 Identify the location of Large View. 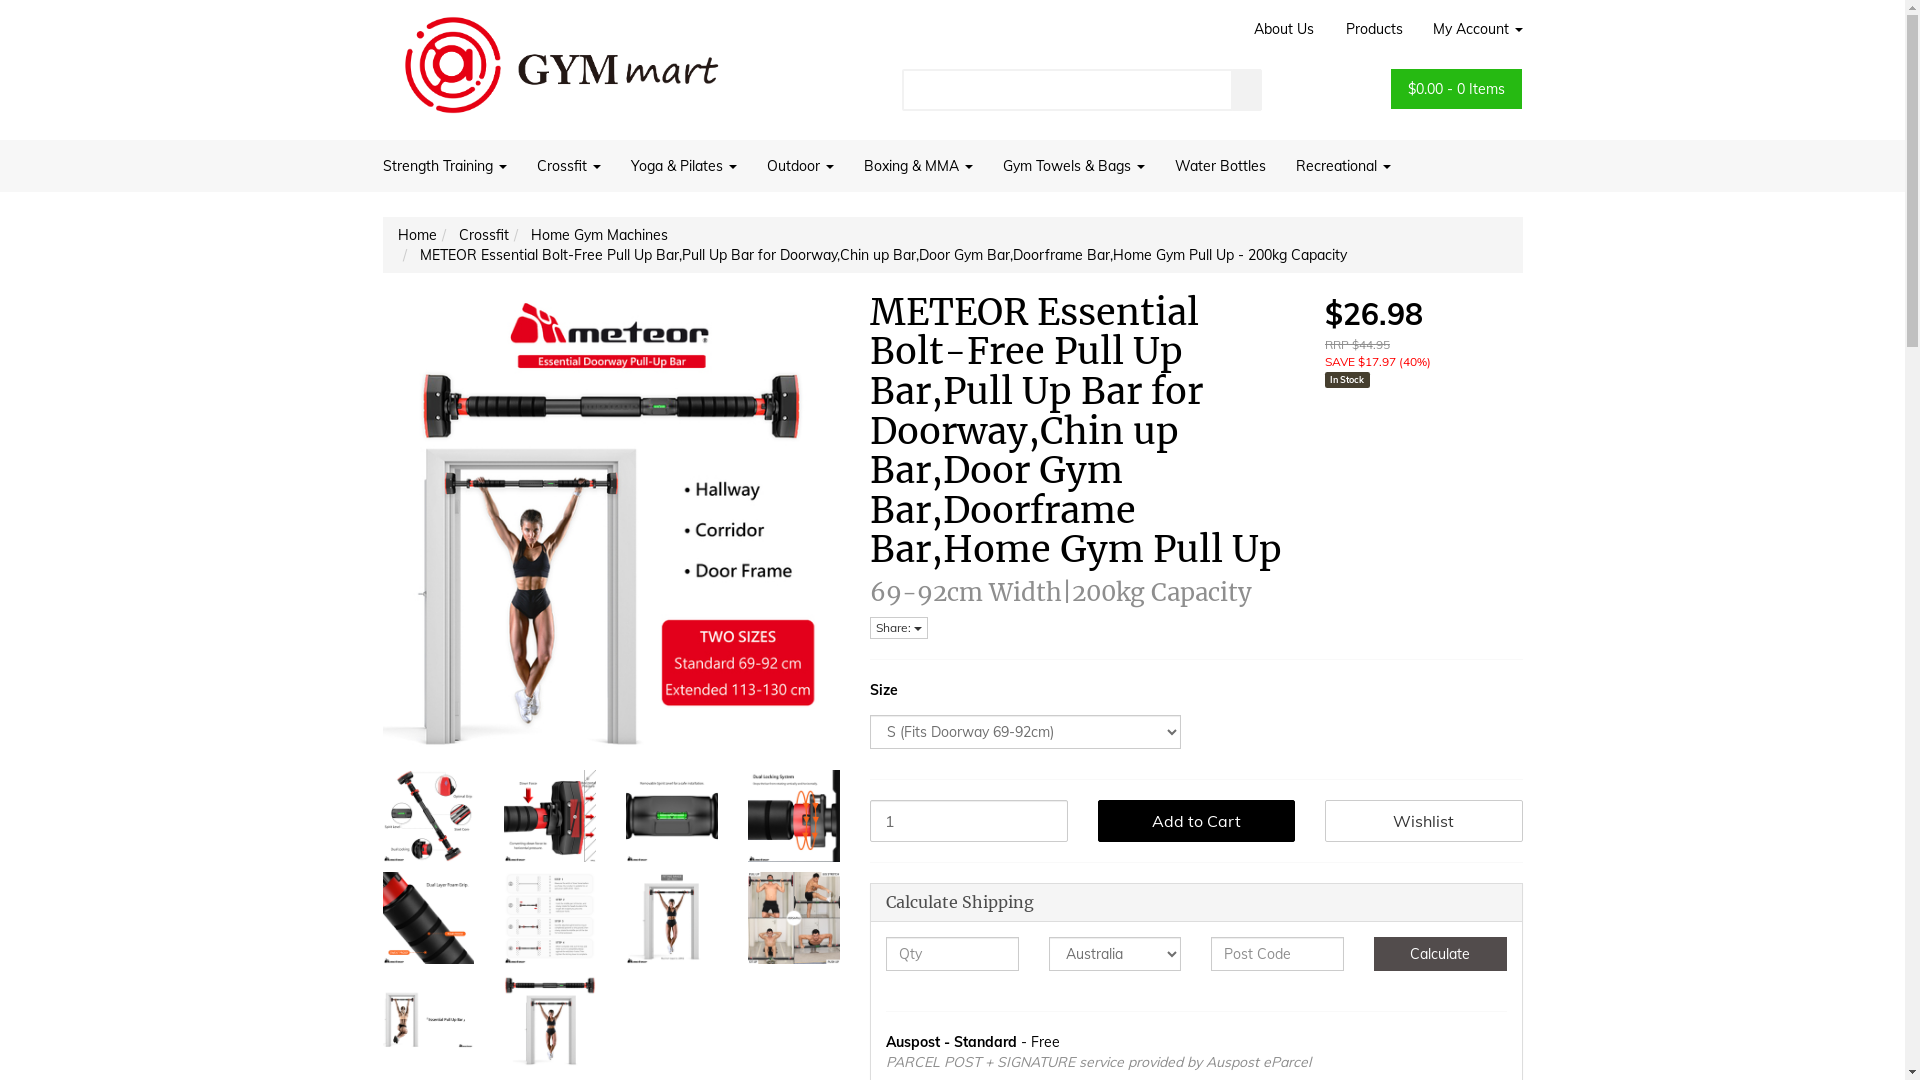
(794, 918).